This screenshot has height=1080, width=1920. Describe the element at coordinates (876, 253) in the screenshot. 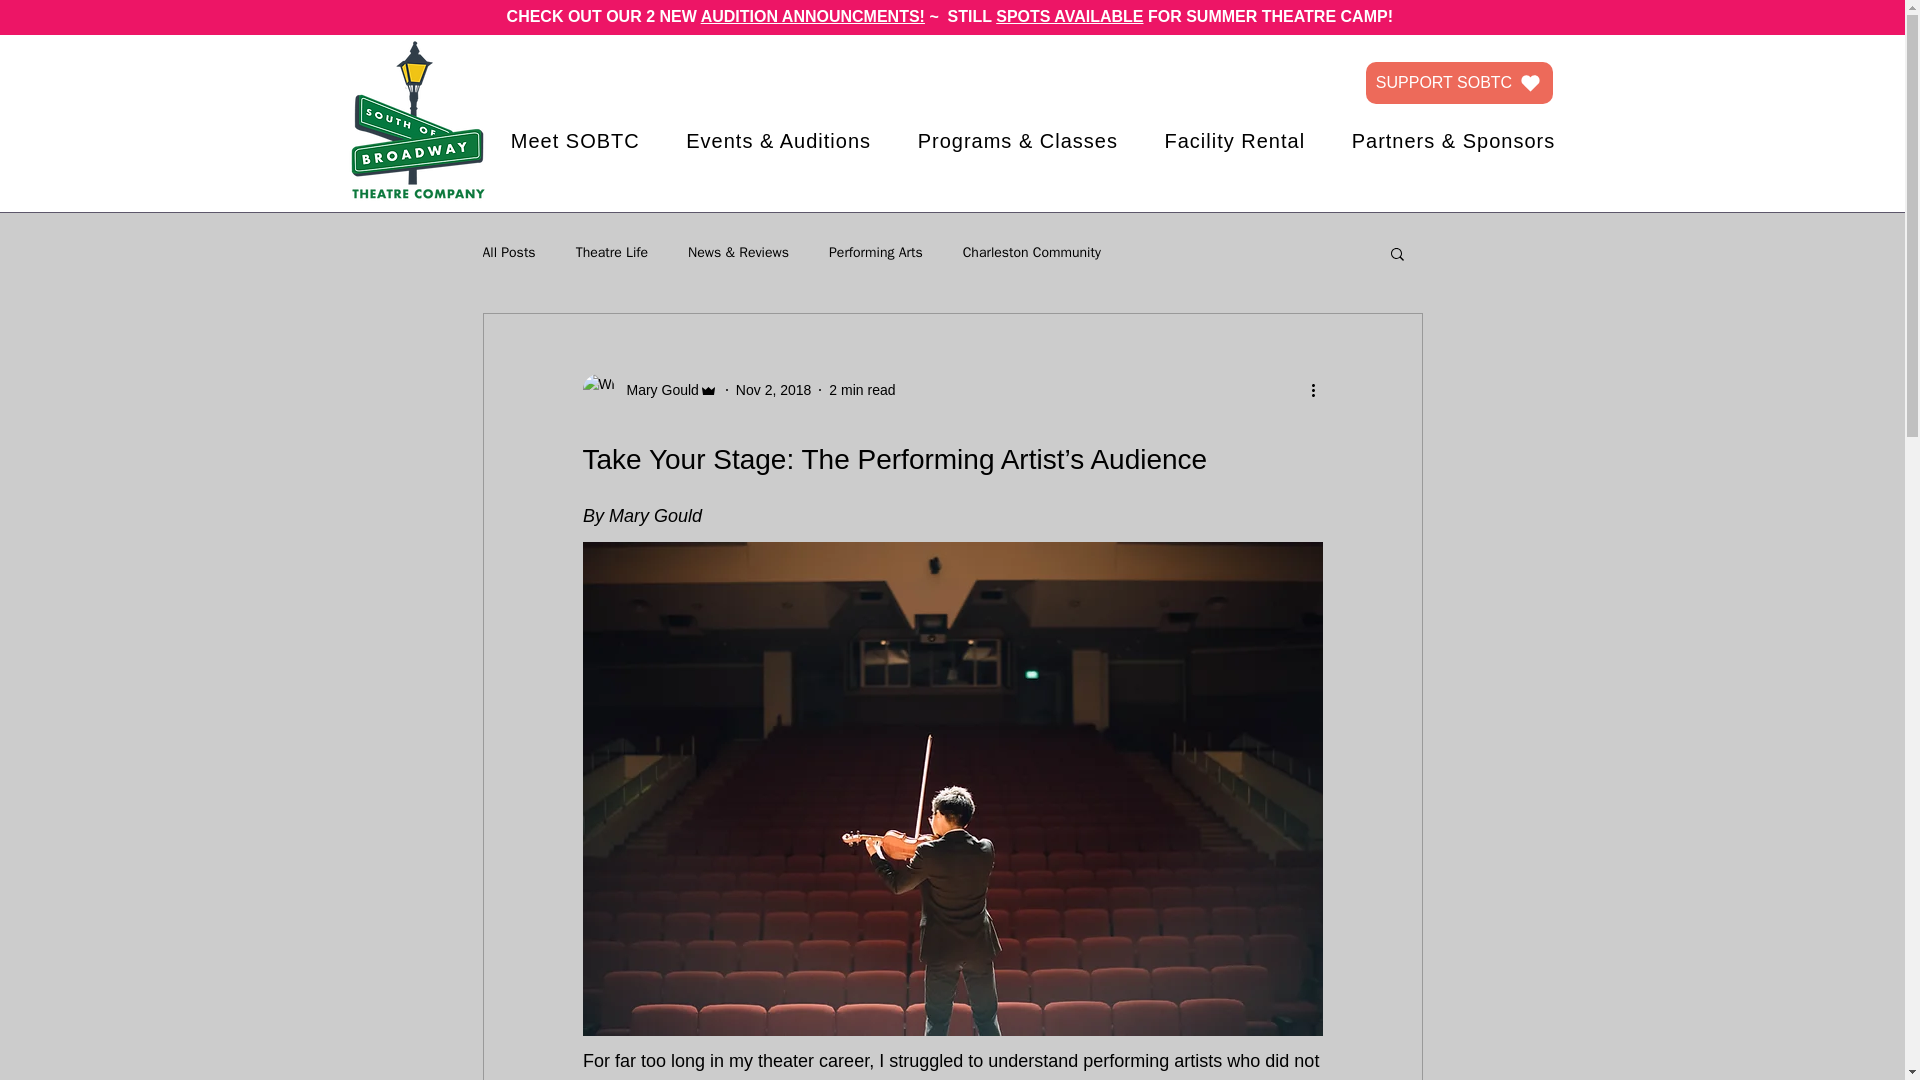

I see `Performing Arts` at that location.